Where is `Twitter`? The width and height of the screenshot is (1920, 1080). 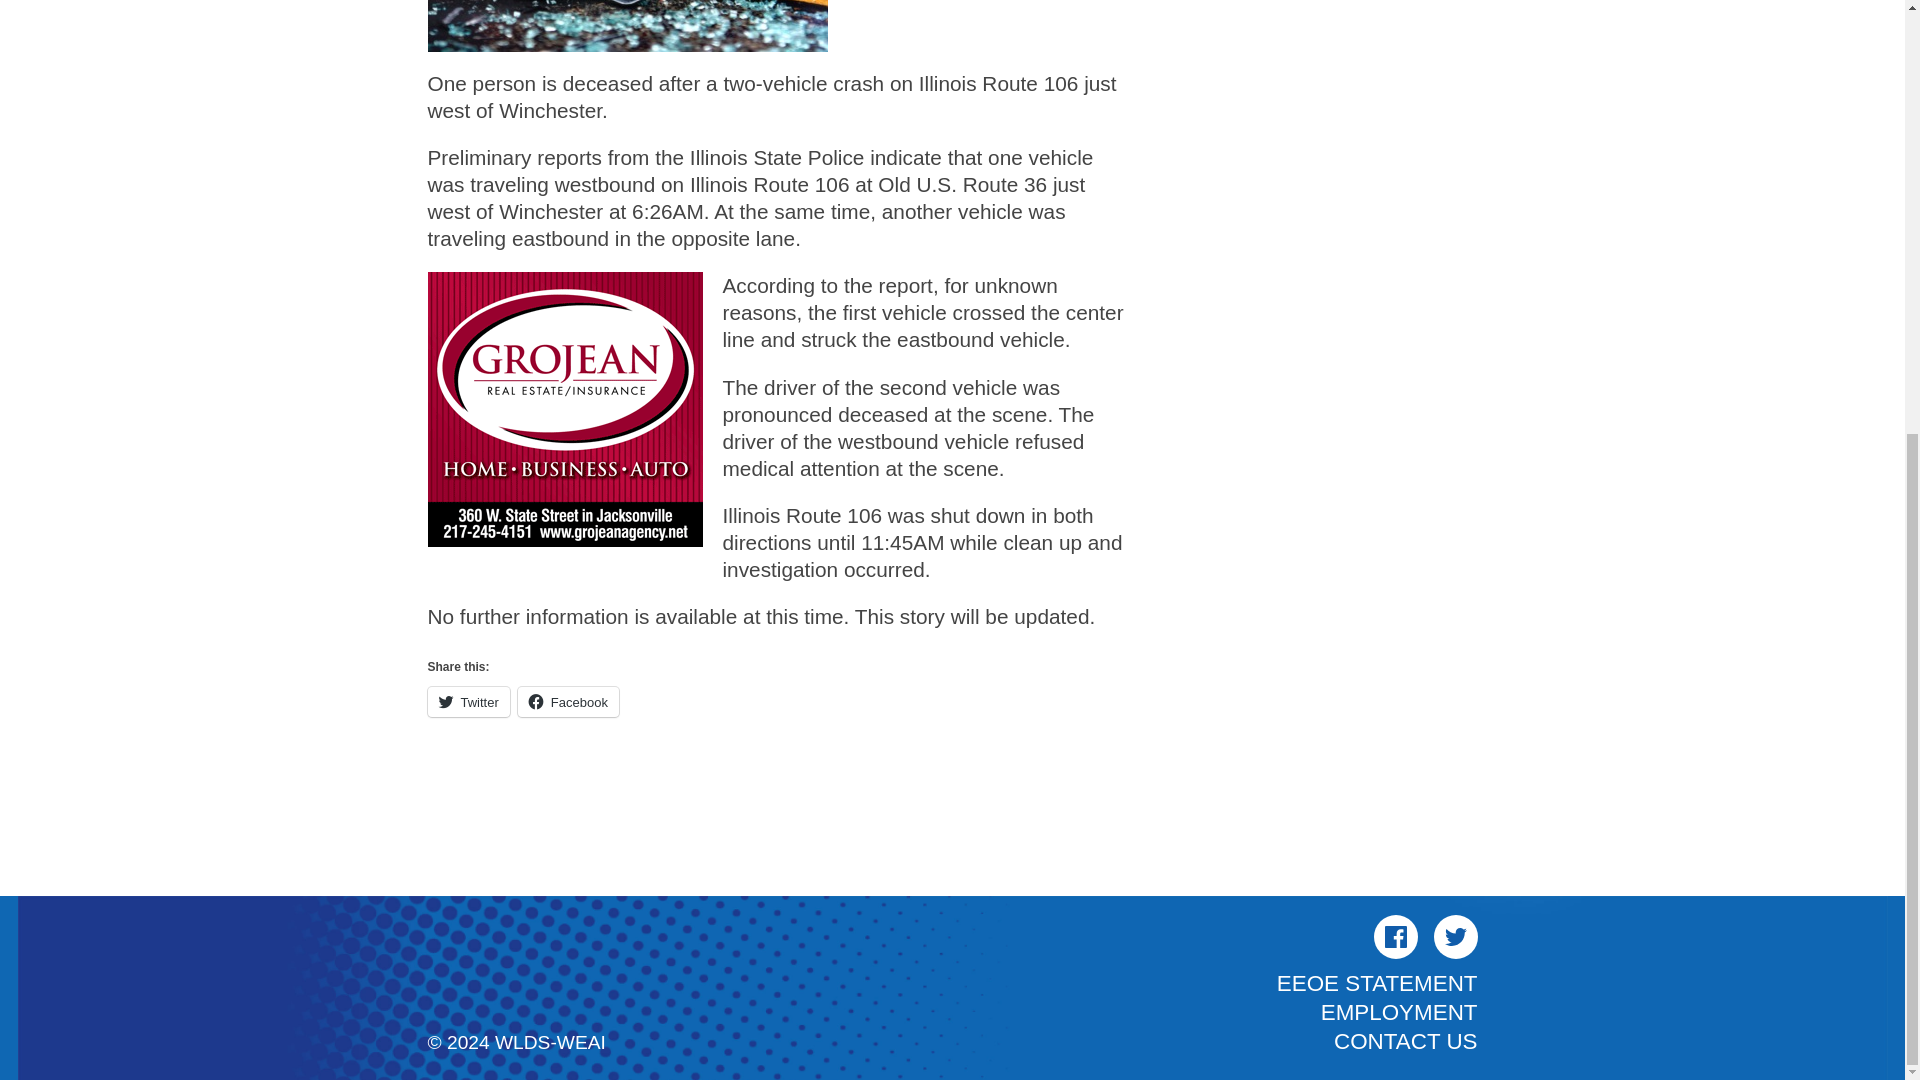 Twitter is located at coordinates (469, 702).